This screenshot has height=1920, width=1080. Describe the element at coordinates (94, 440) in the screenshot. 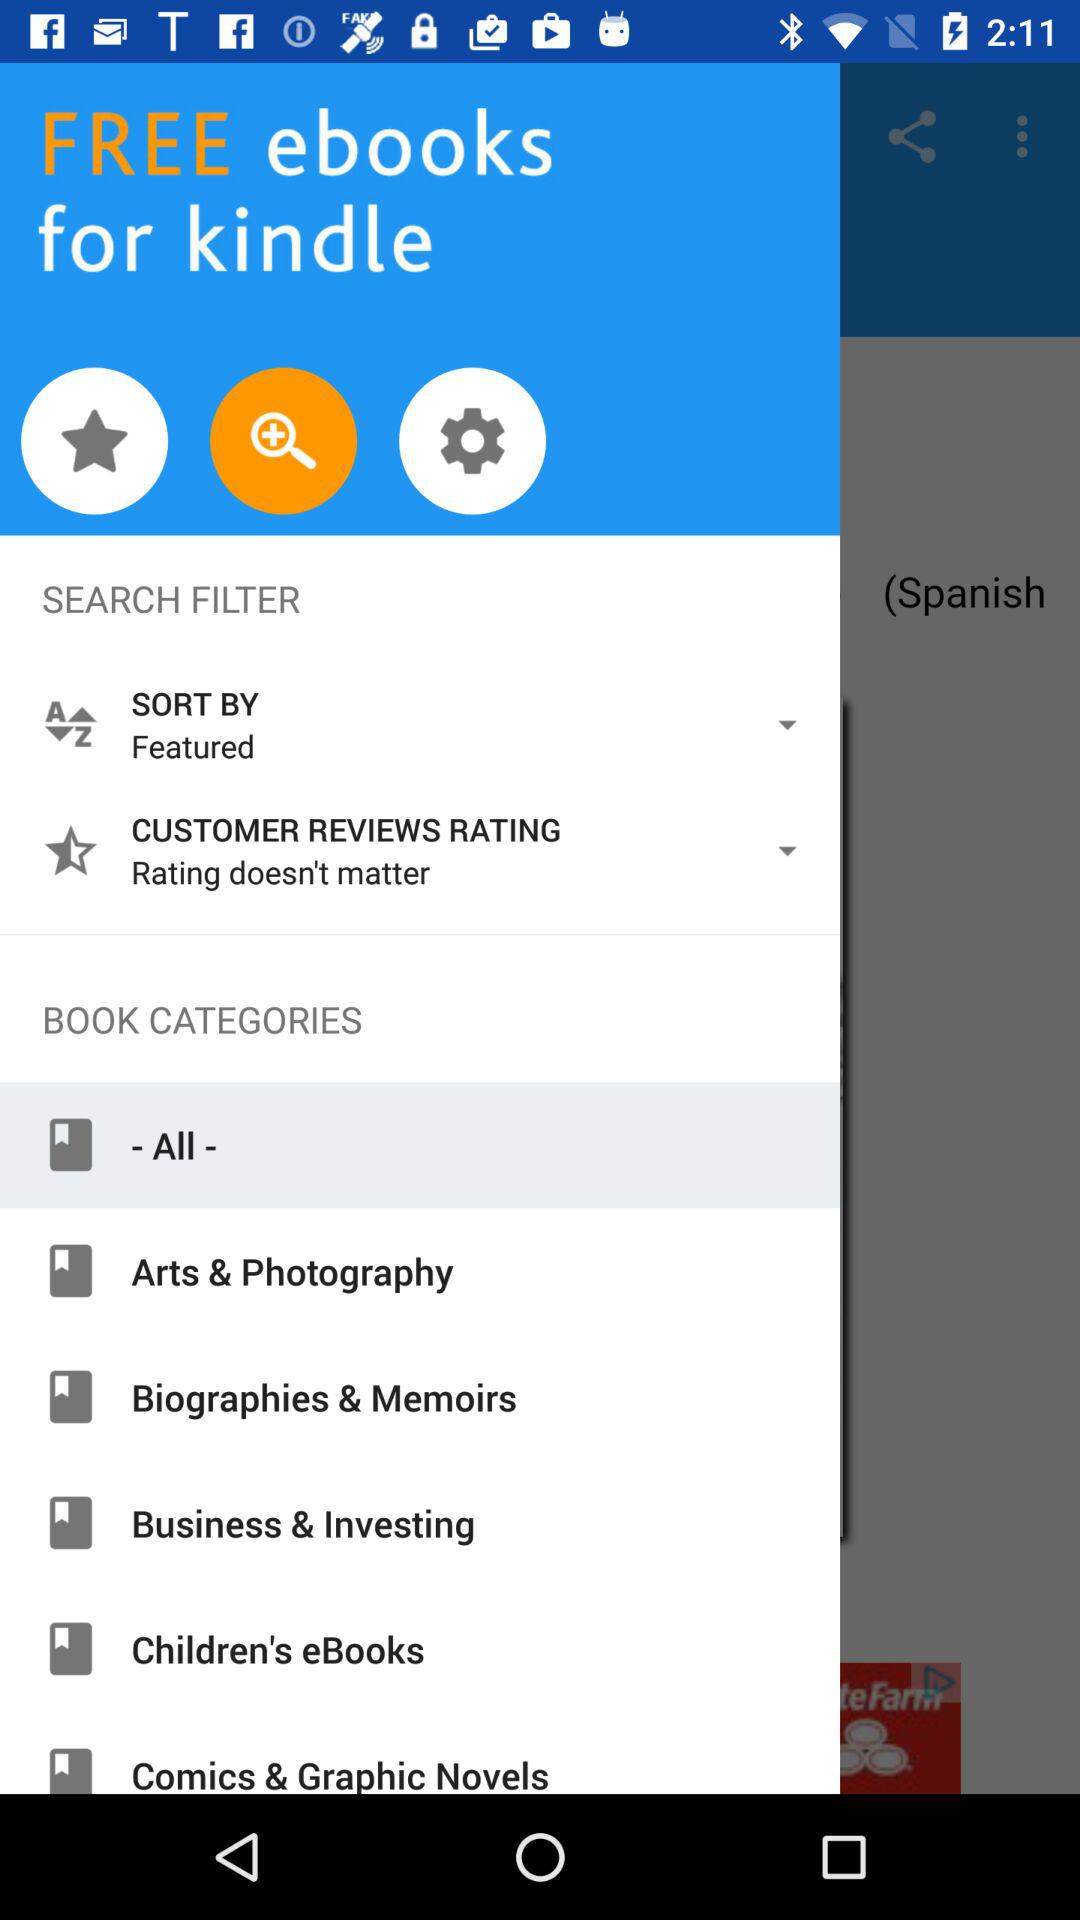

I see `fave rad` at that location.